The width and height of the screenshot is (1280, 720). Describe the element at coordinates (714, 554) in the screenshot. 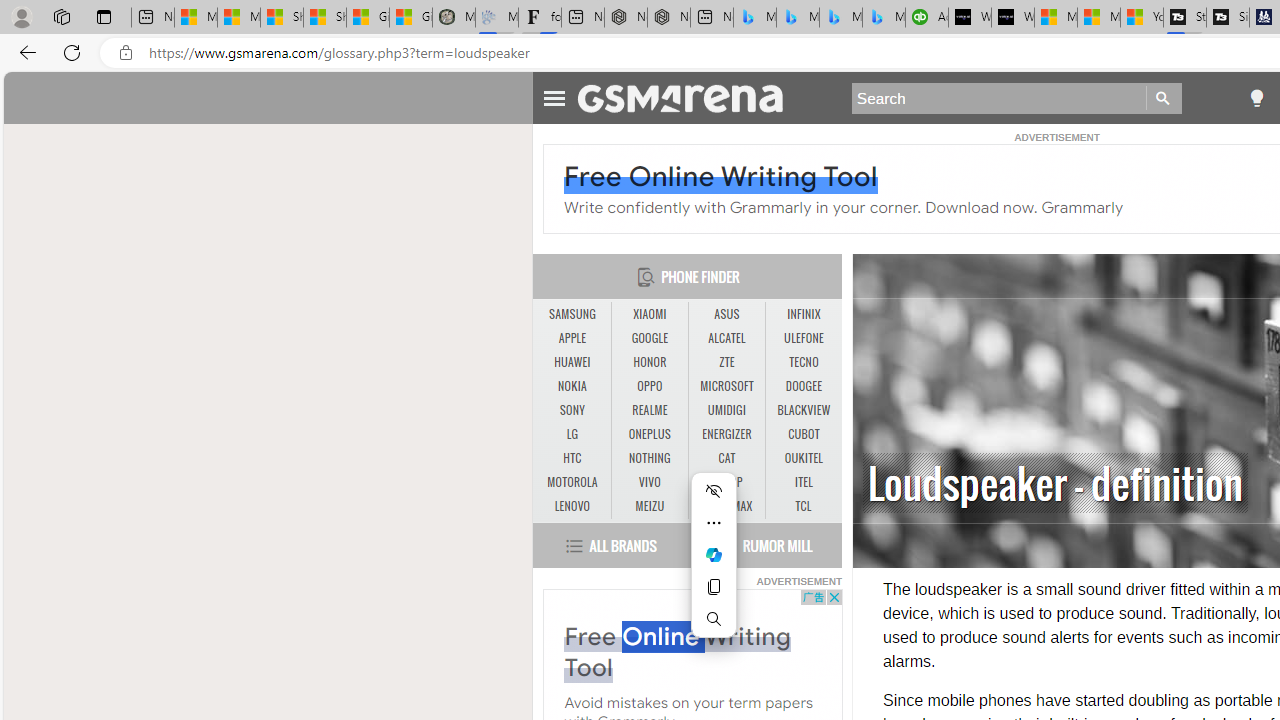

I see `Ask Copilot` at that location.